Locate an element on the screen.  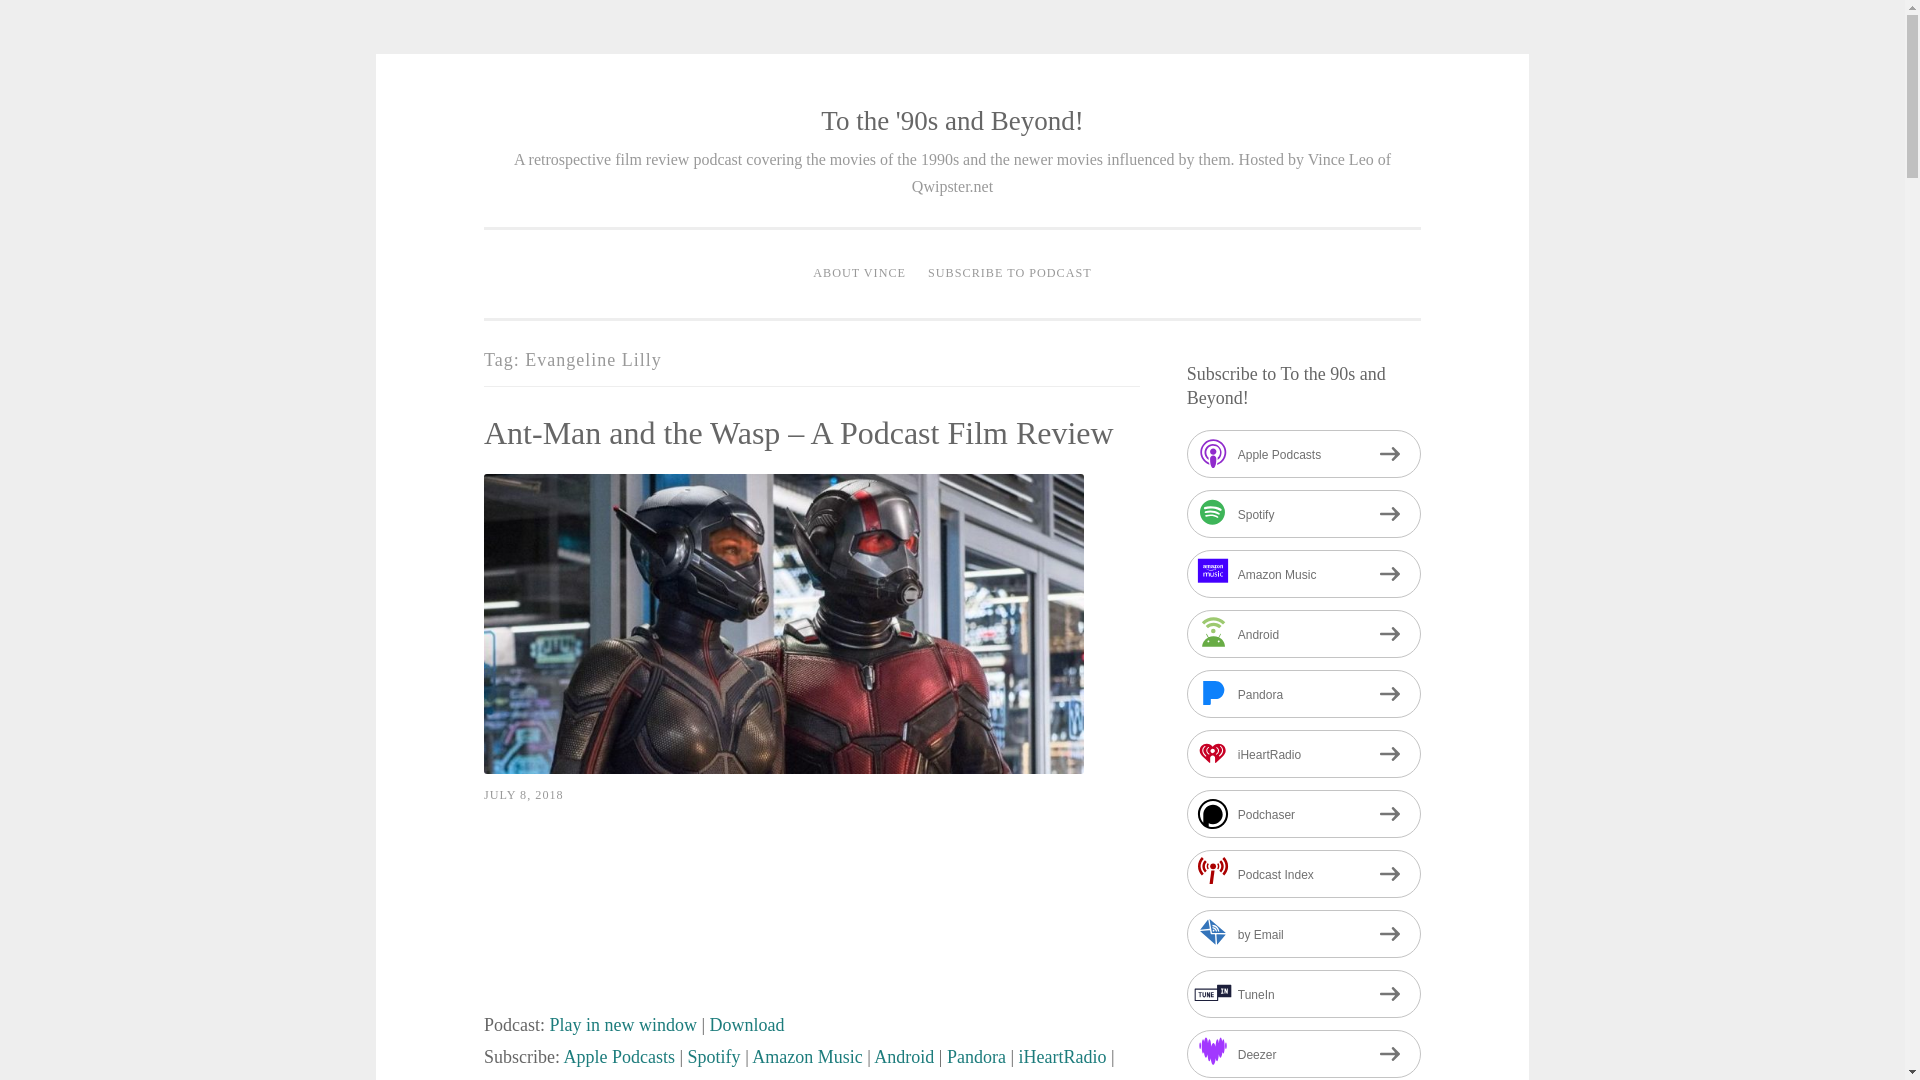
Podchaser is located at coordinates (1303, 814).